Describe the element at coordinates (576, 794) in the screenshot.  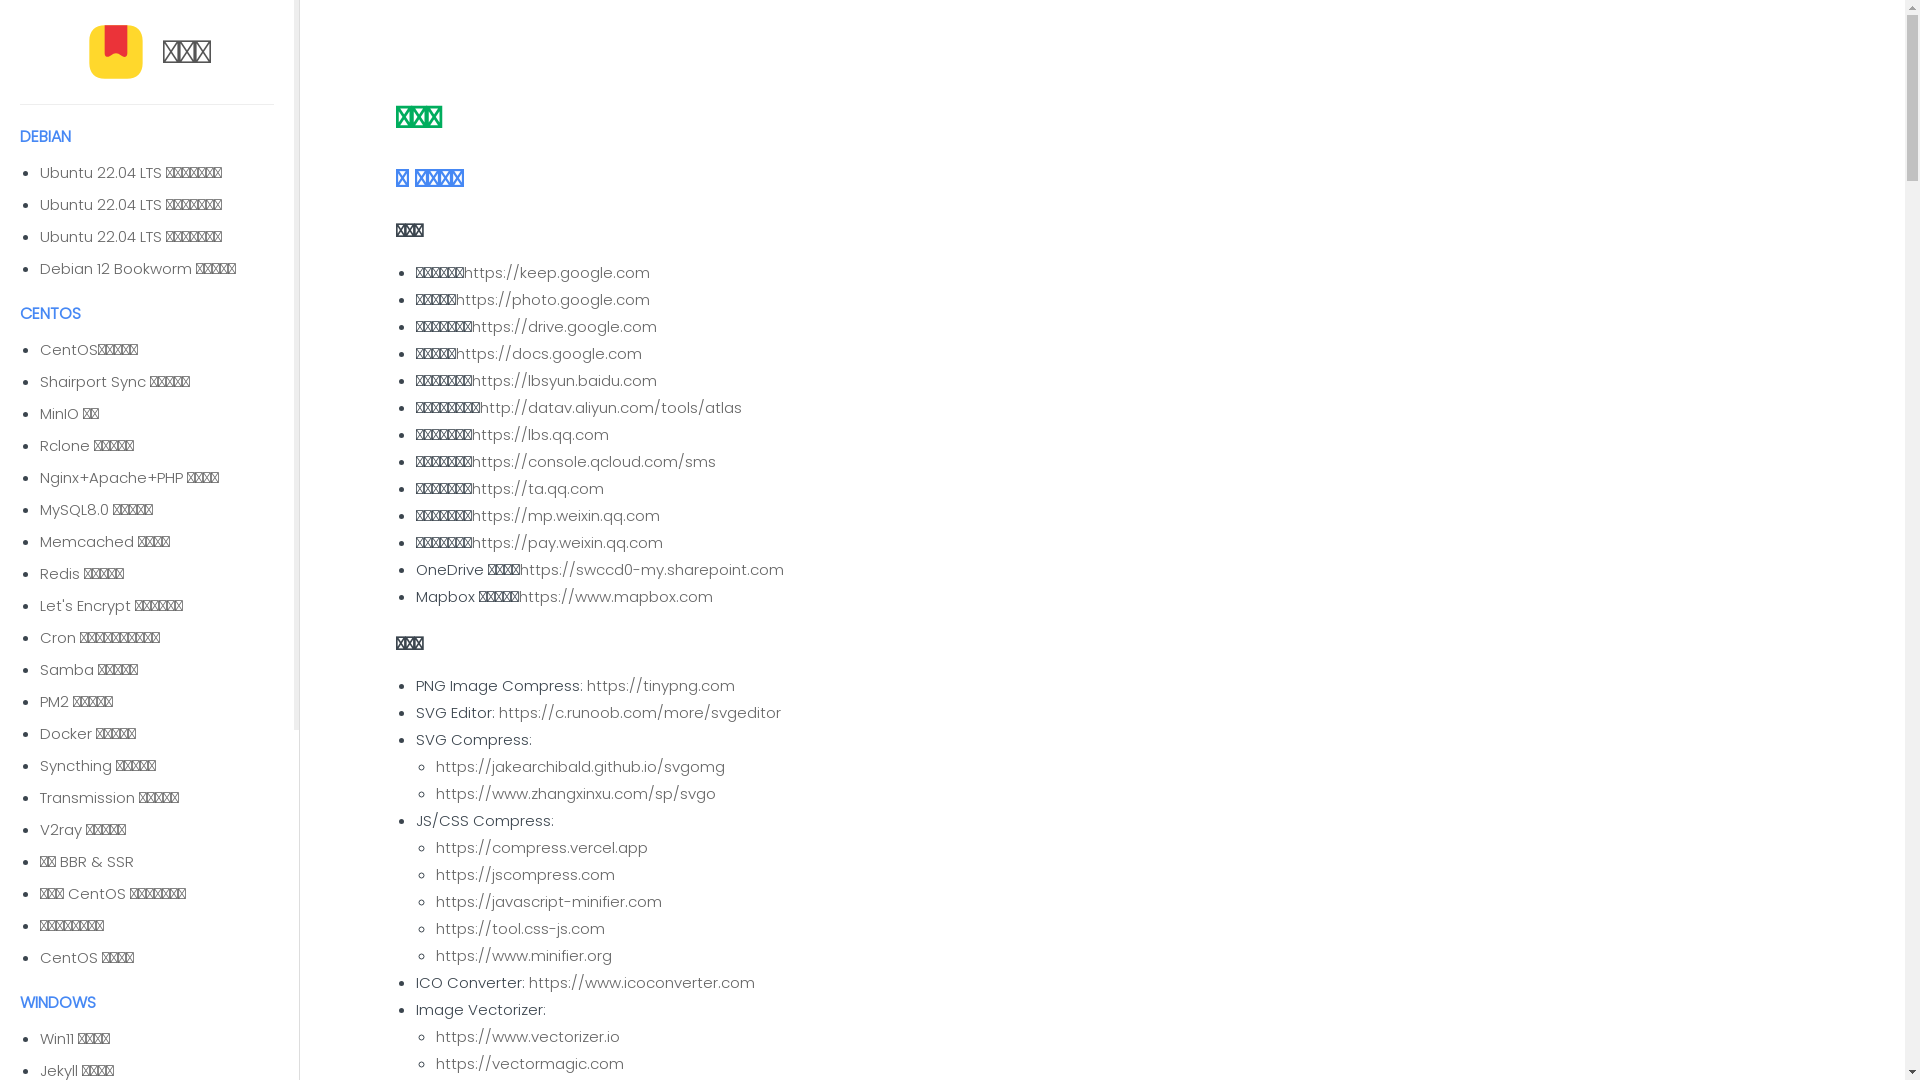
I see `https://www.zhangxinxu.com/sp/svgo` at that location.